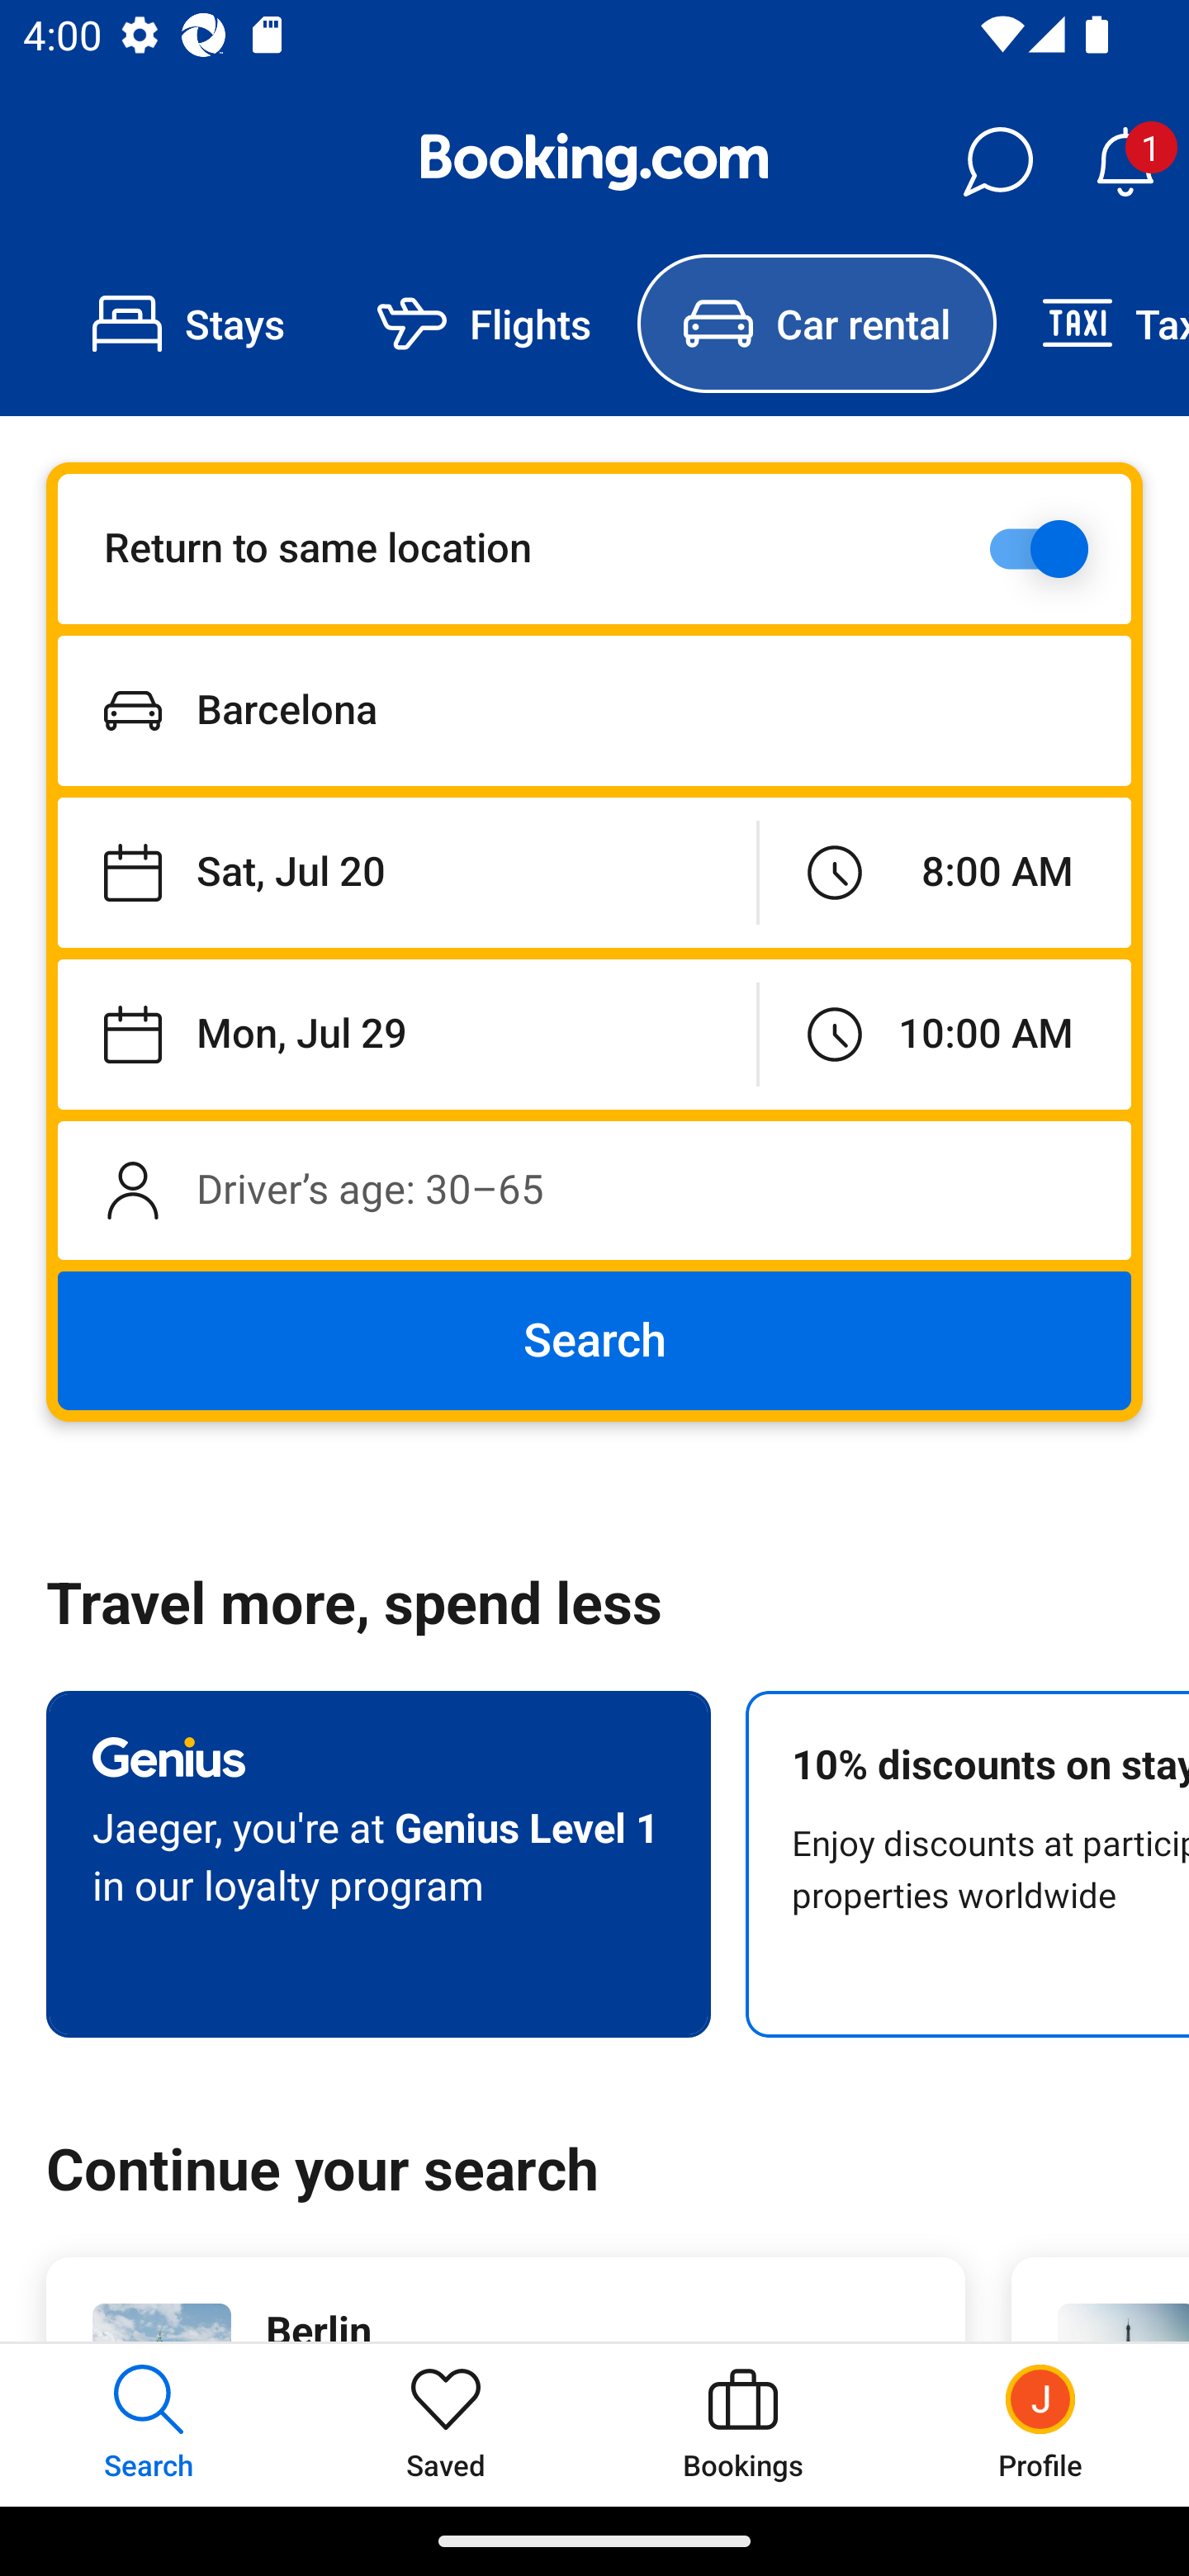 Image resolution: width=1189 pixels, height=2576 pixels. I want to click on Pick-up location: Text(name=Barcelona), so click(594, 710).